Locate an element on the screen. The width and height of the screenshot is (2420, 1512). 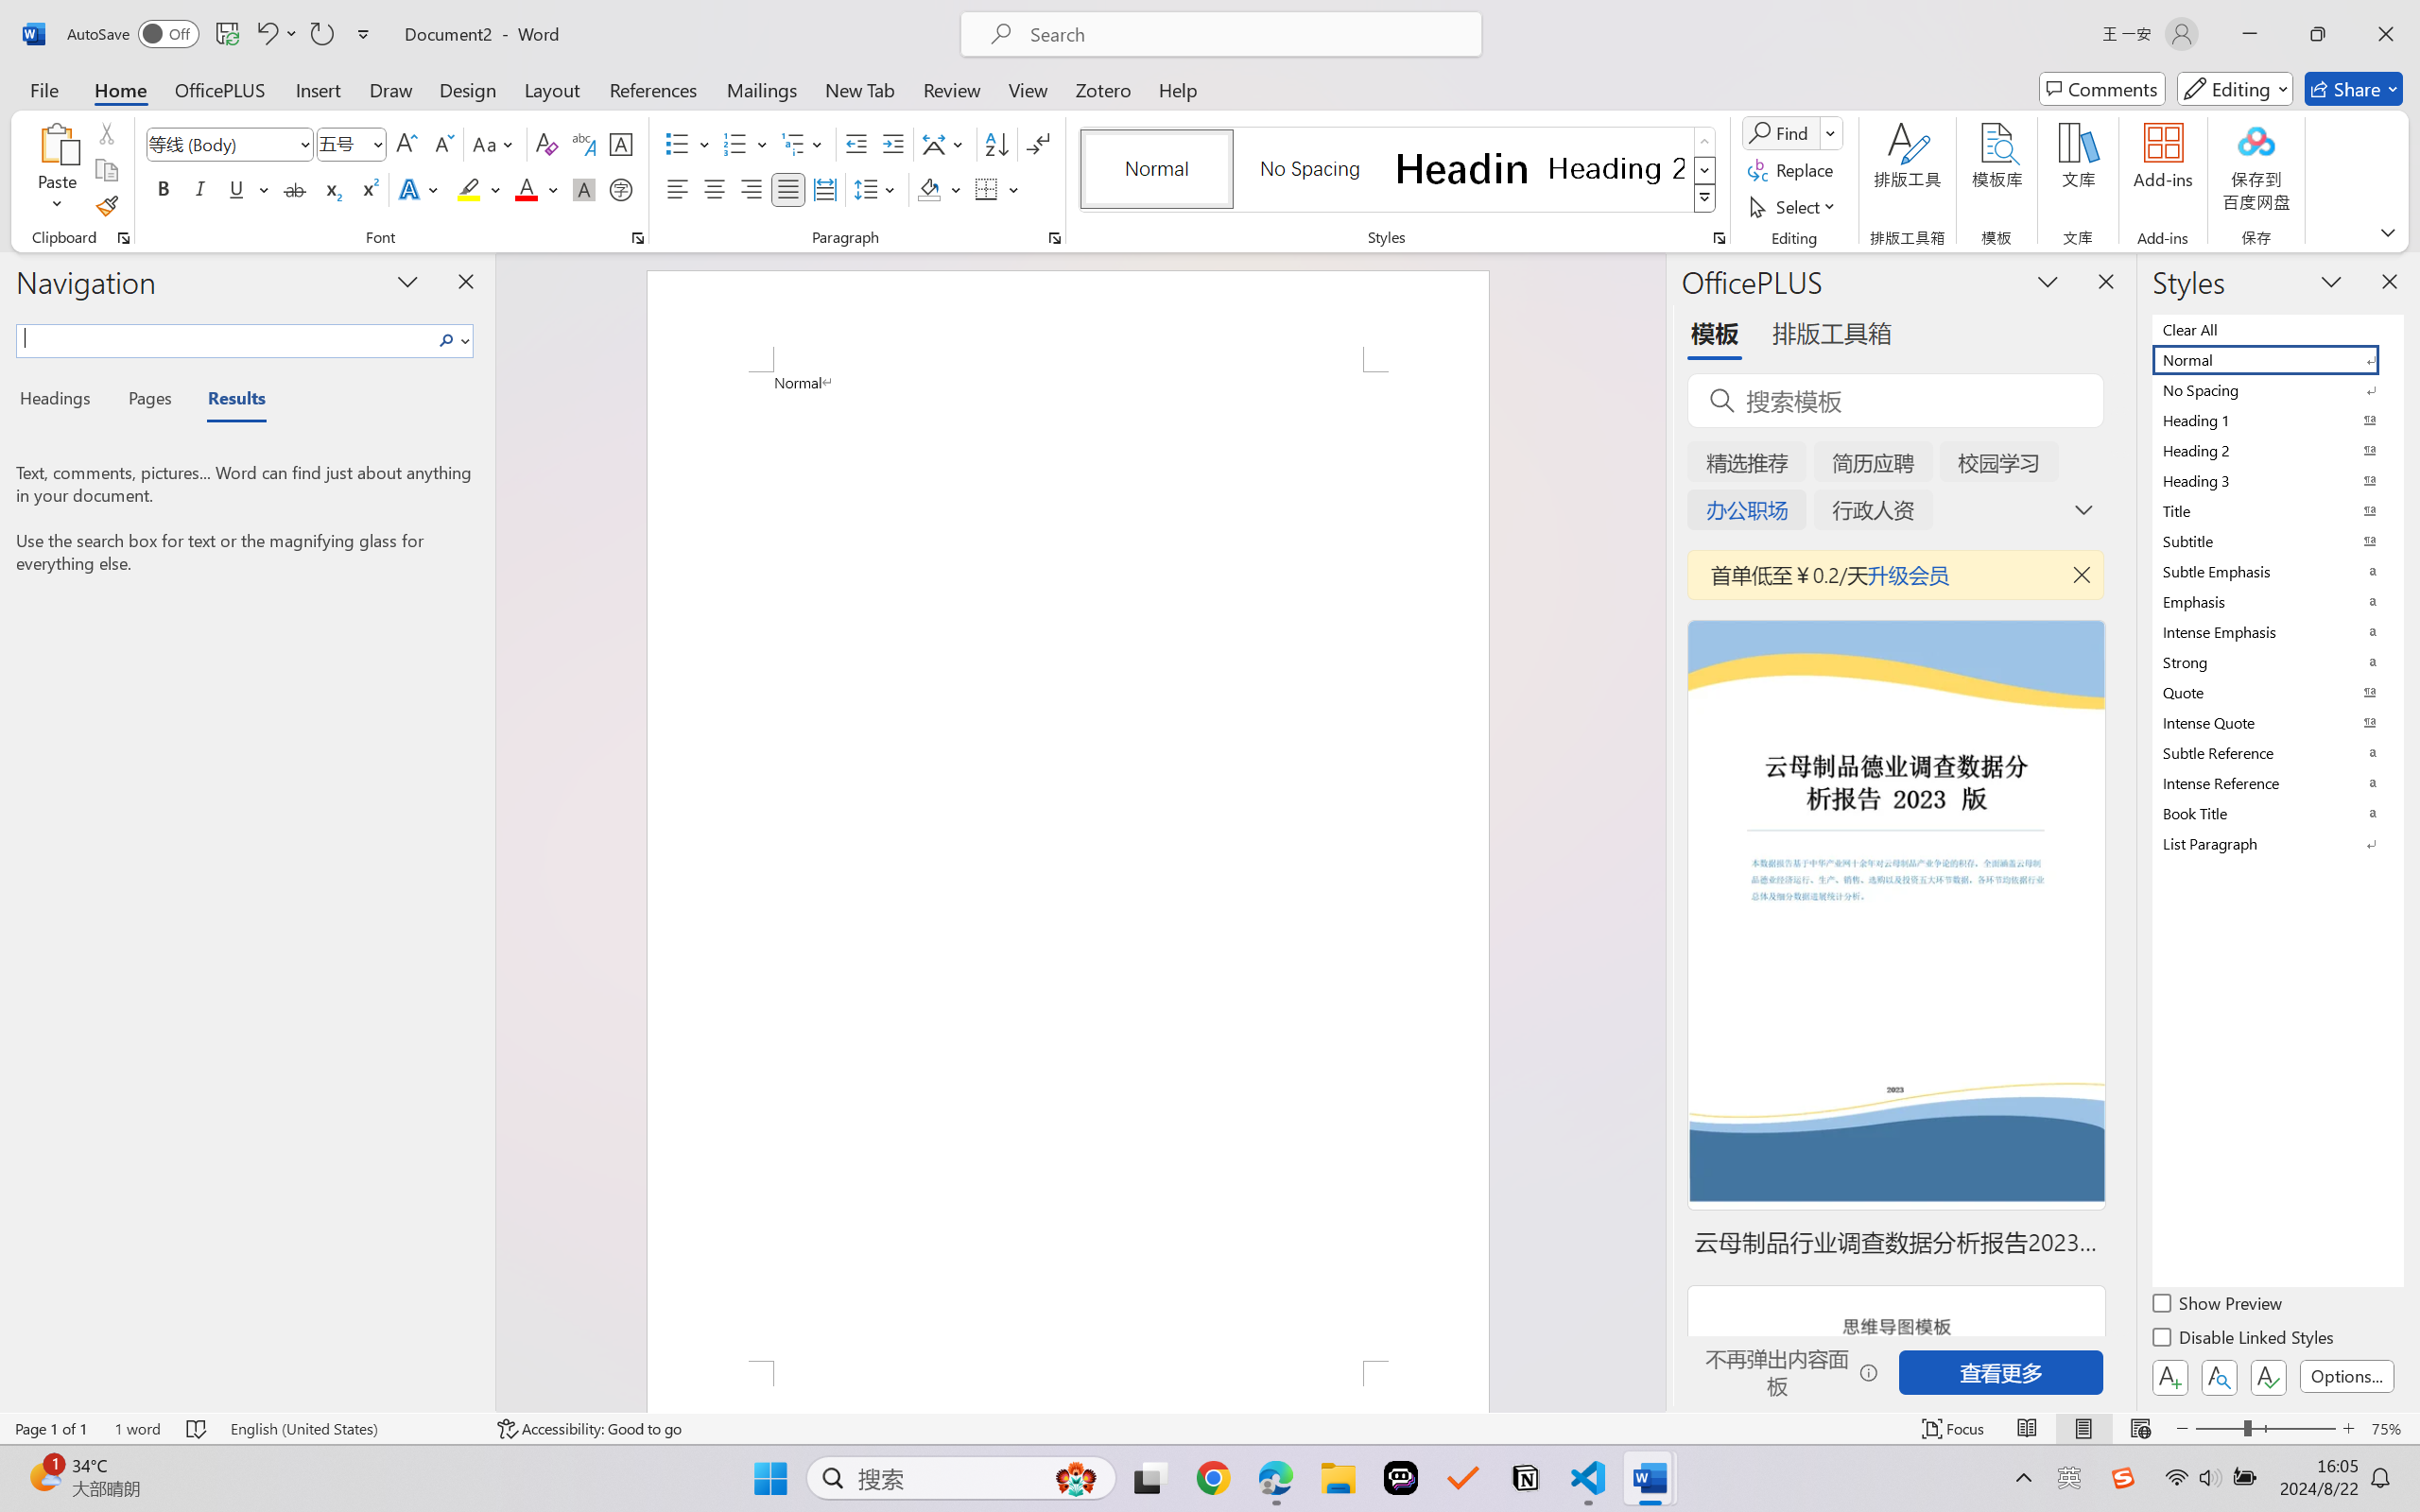
Book Title is located at coordinates (2276, 813).